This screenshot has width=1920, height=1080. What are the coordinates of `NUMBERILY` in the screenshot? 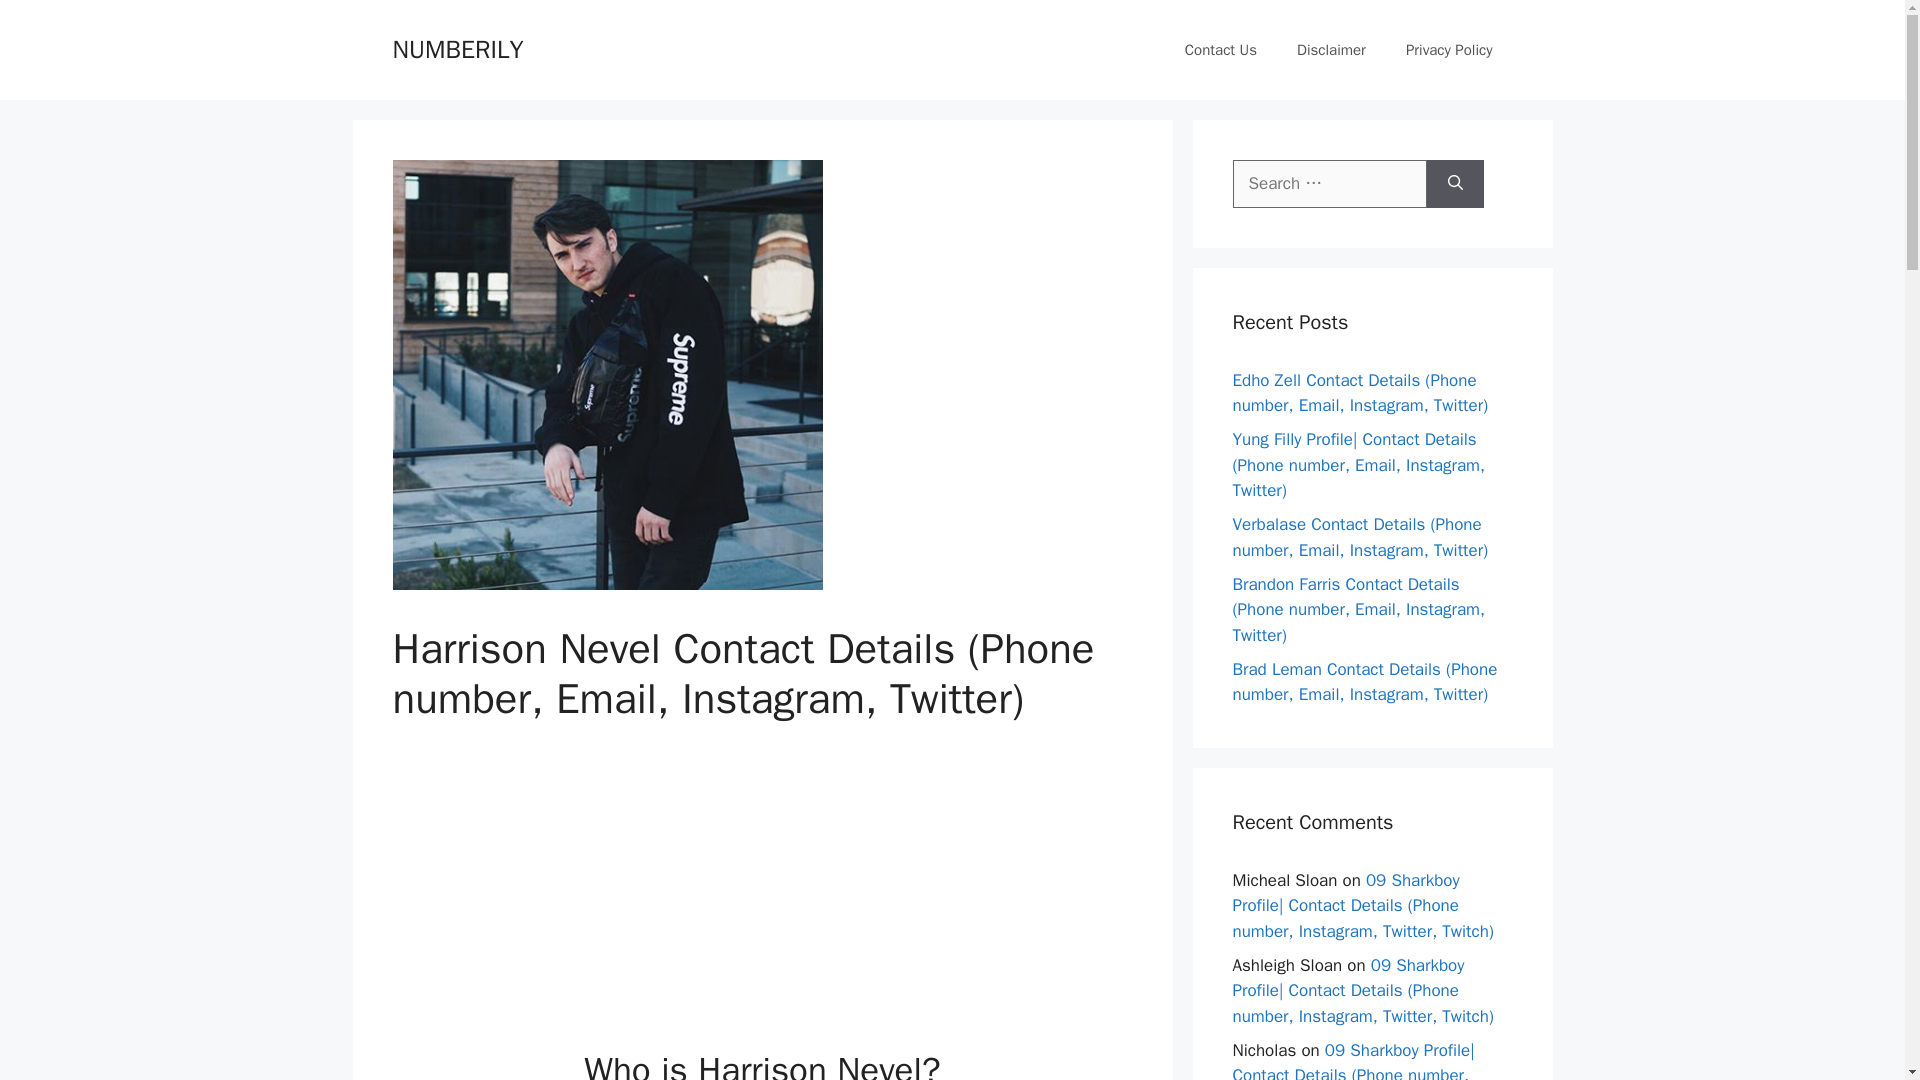 It's located at (456, 48).